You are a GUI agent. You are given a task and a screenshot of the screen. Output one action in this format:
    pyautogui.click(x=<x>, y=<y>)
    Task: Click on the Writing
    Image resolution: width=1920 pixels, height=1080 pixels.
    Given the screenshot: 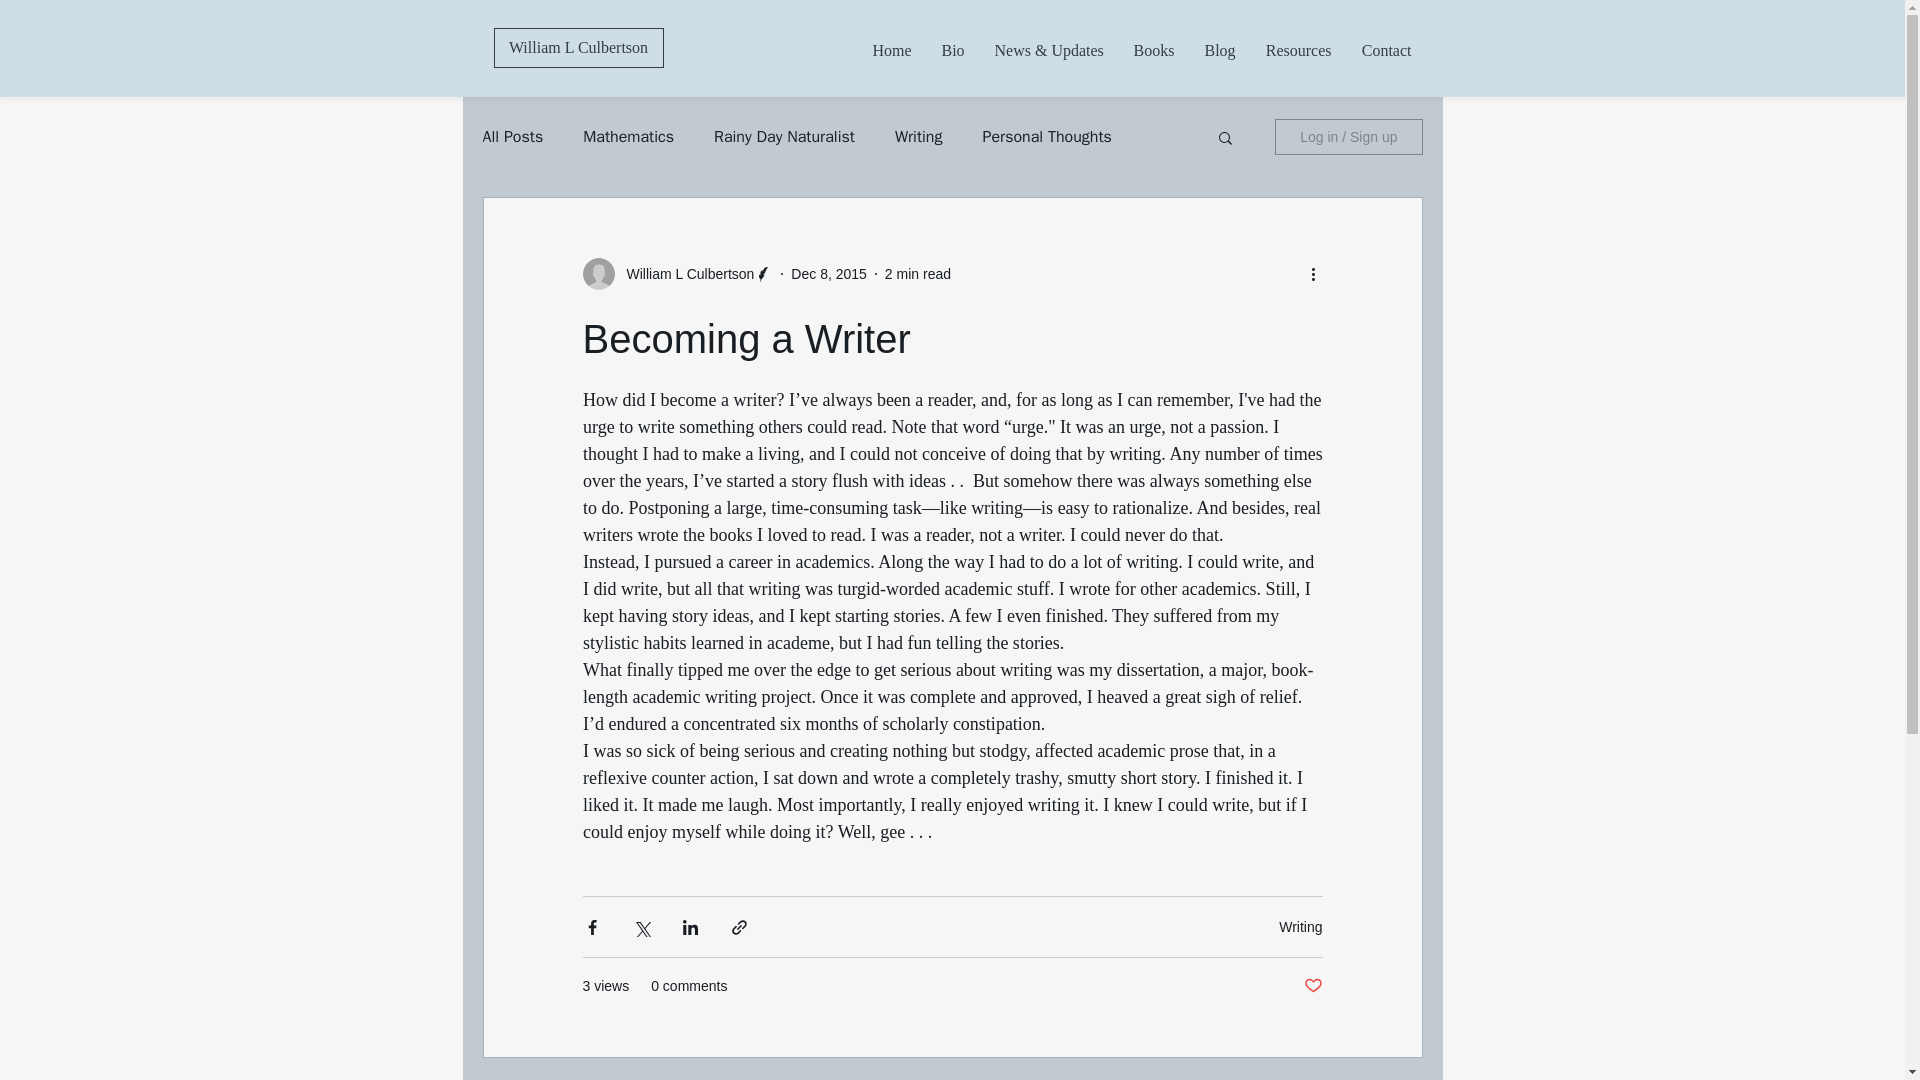 What is the action you would take?
    pyautogui.click(x=1300, y=926)
    